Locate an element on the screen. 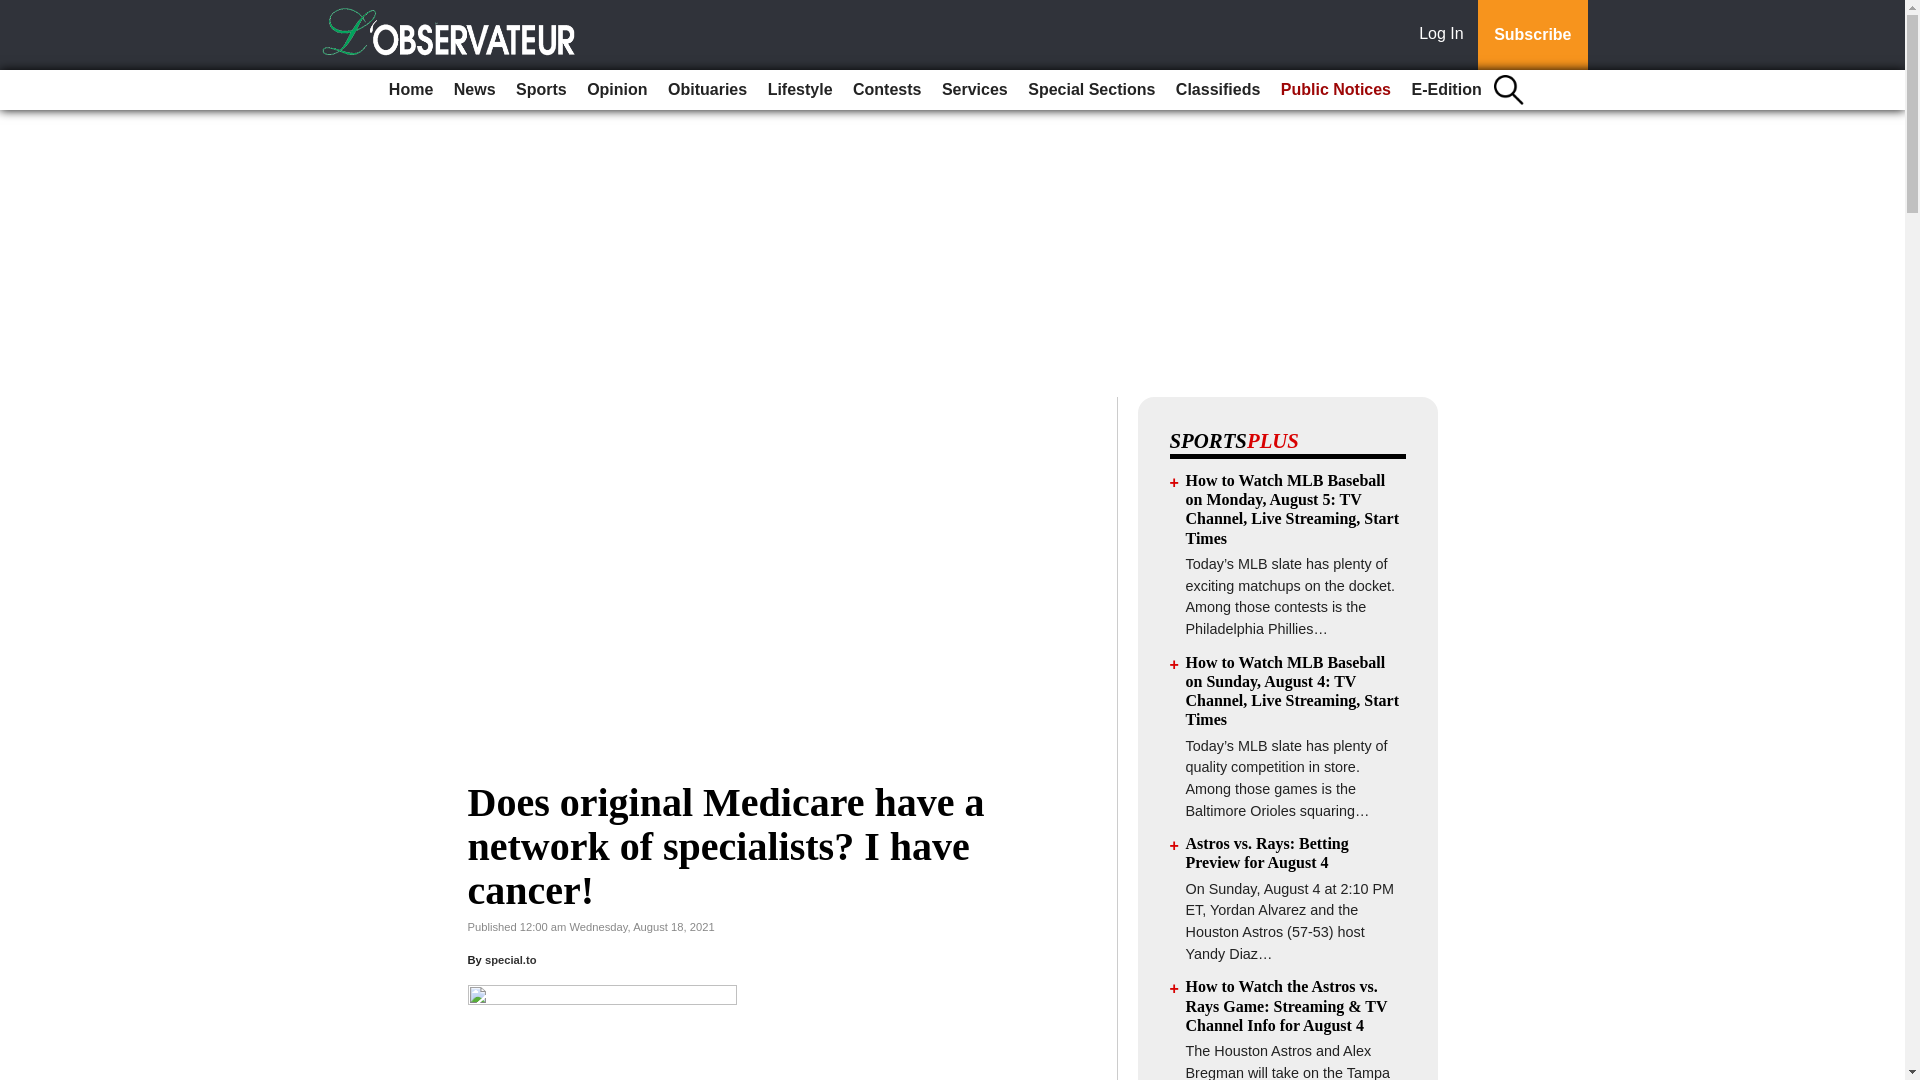  Classifieds is located at coordinates (1217, 90).